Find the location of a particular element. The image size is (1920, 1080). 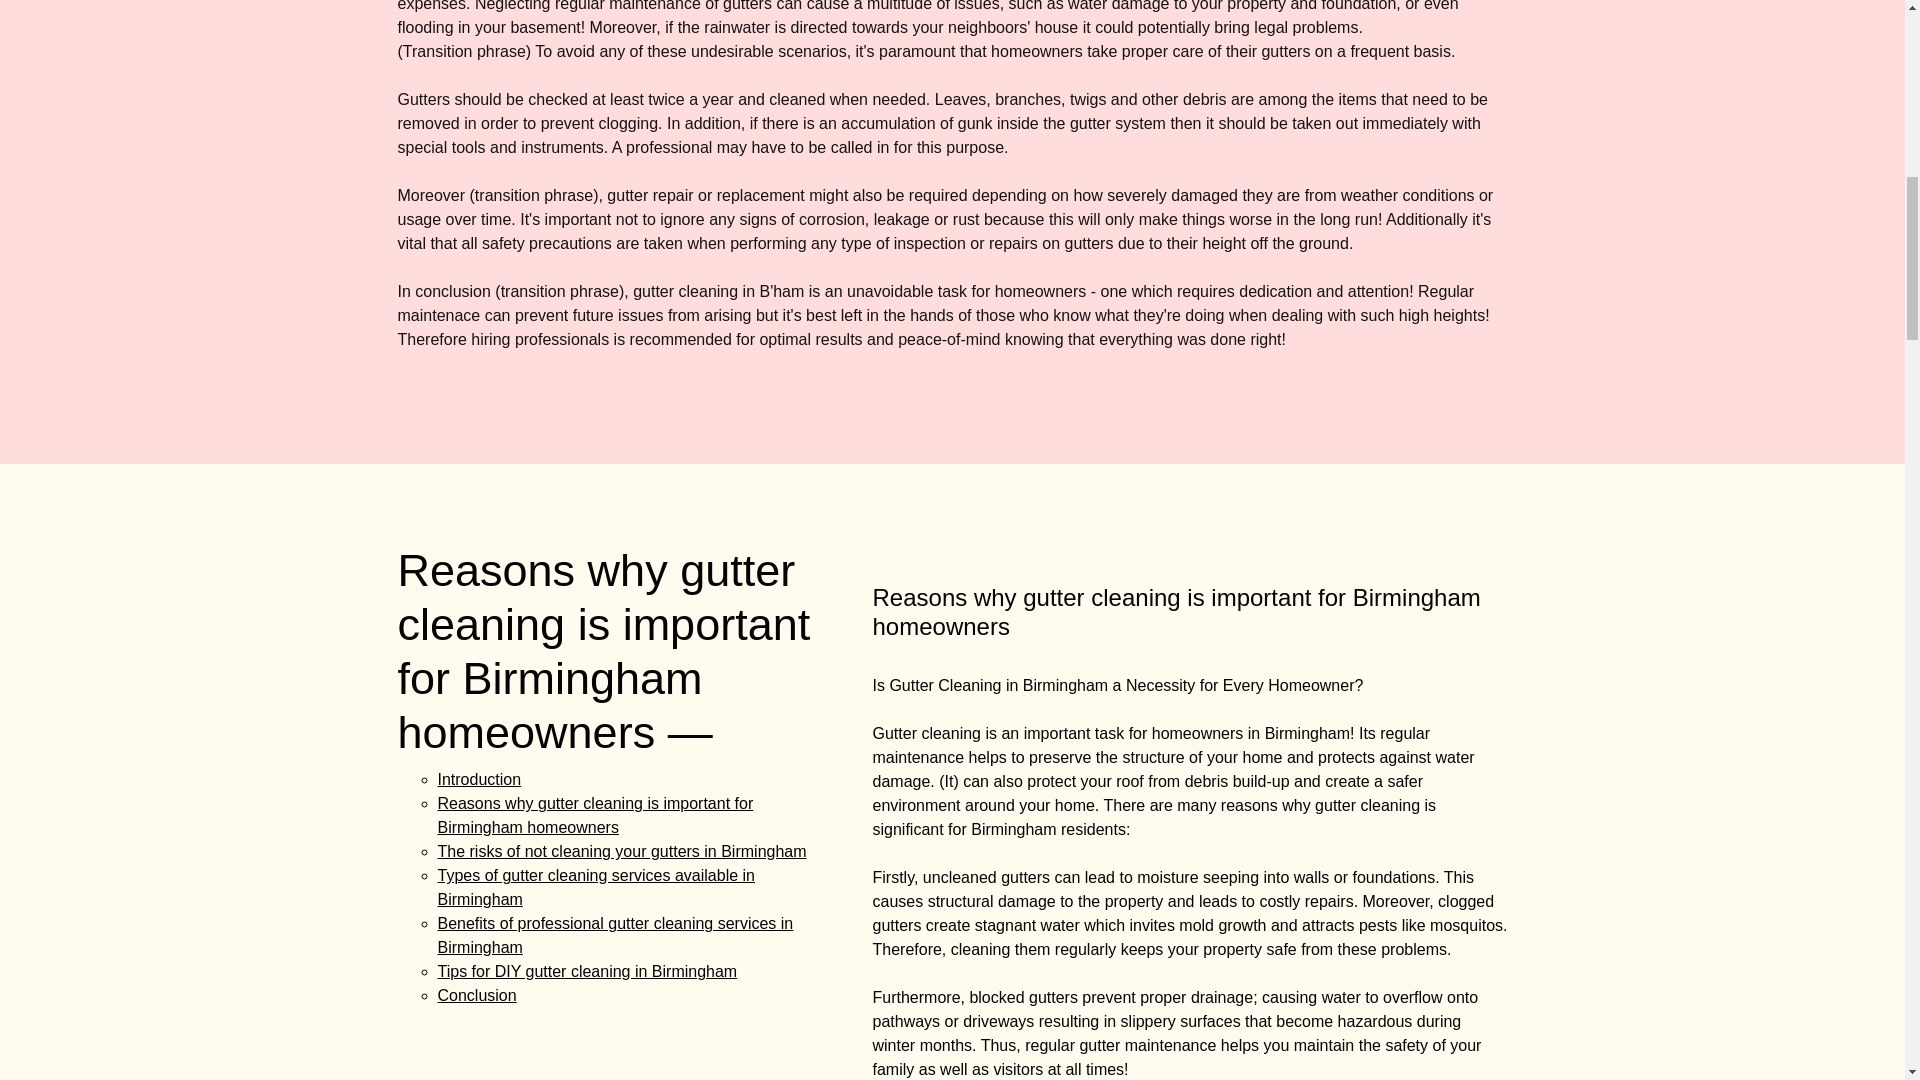

Introduction is located at coordinates (480, 780).